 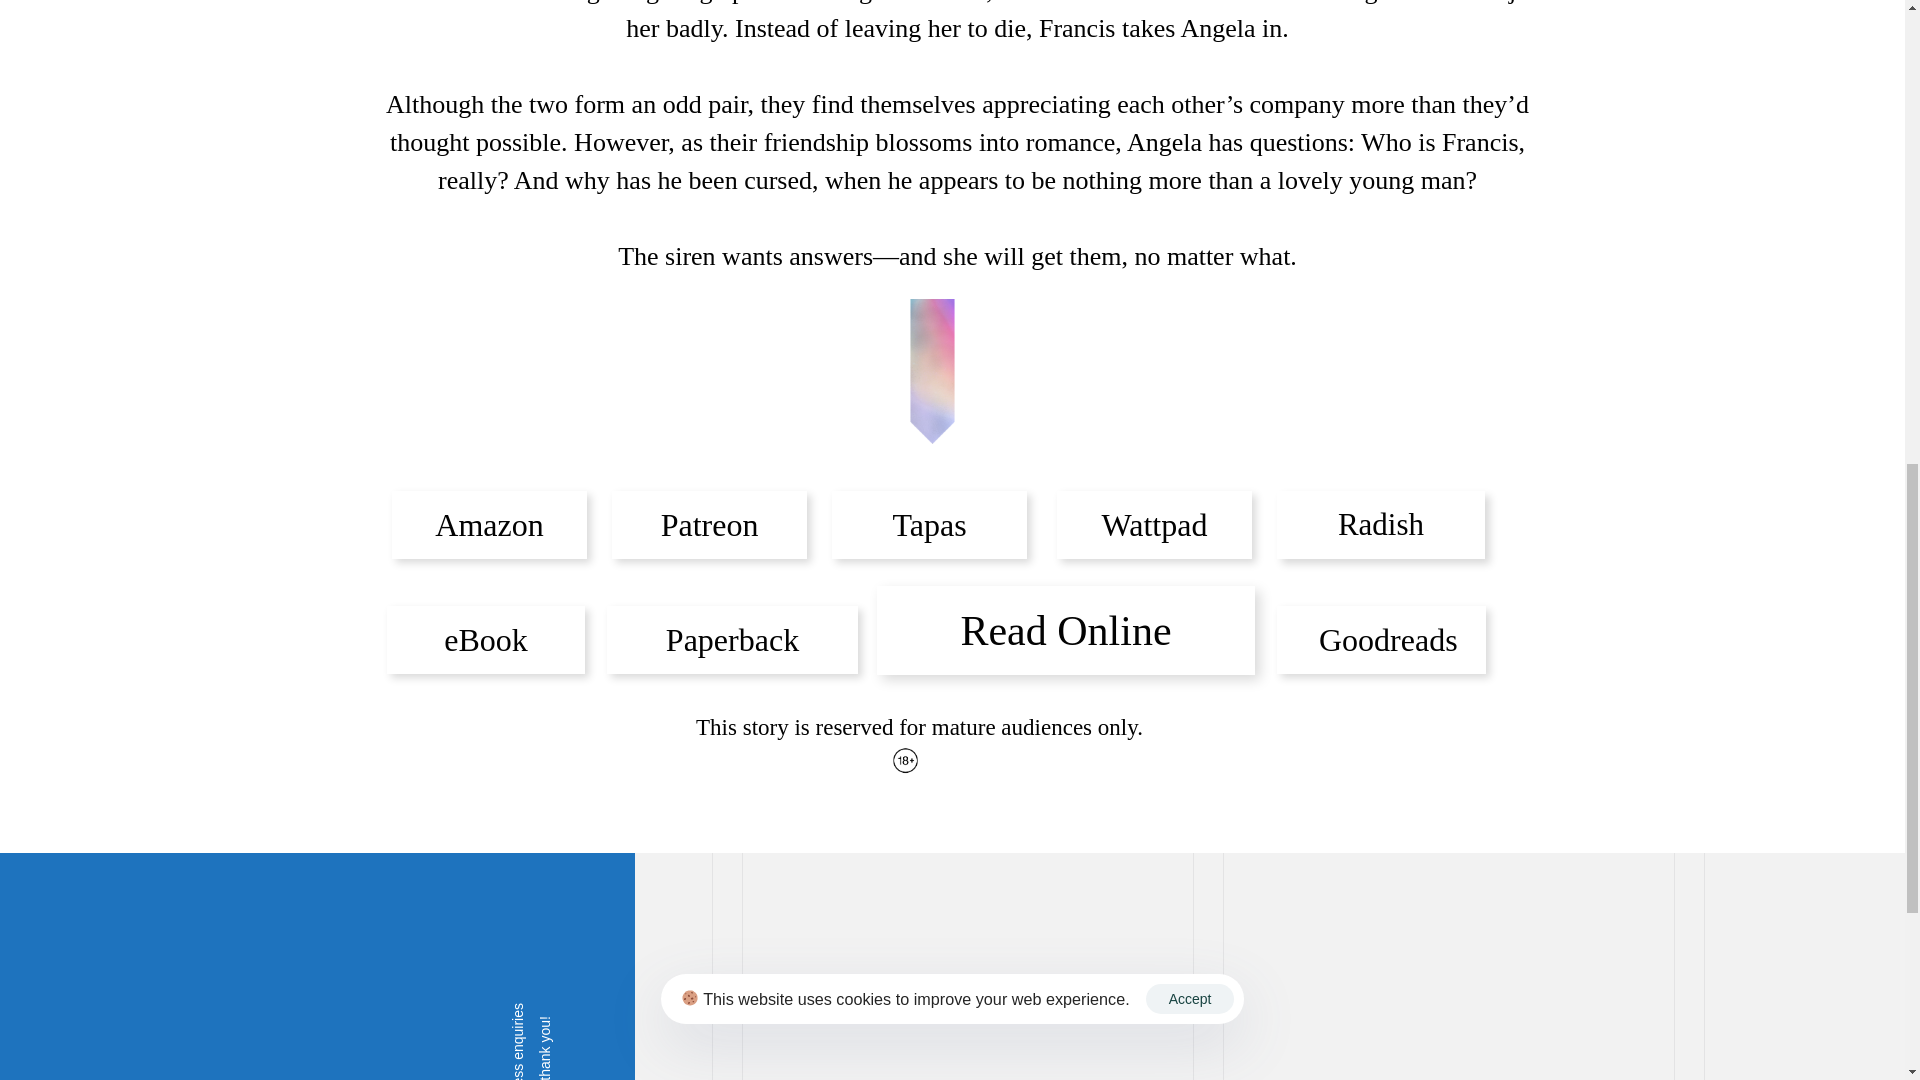 What do you see at coordinates (1154, 525) in the screenshot?
I see `Wattpad` at bounding box center [1154, 525].